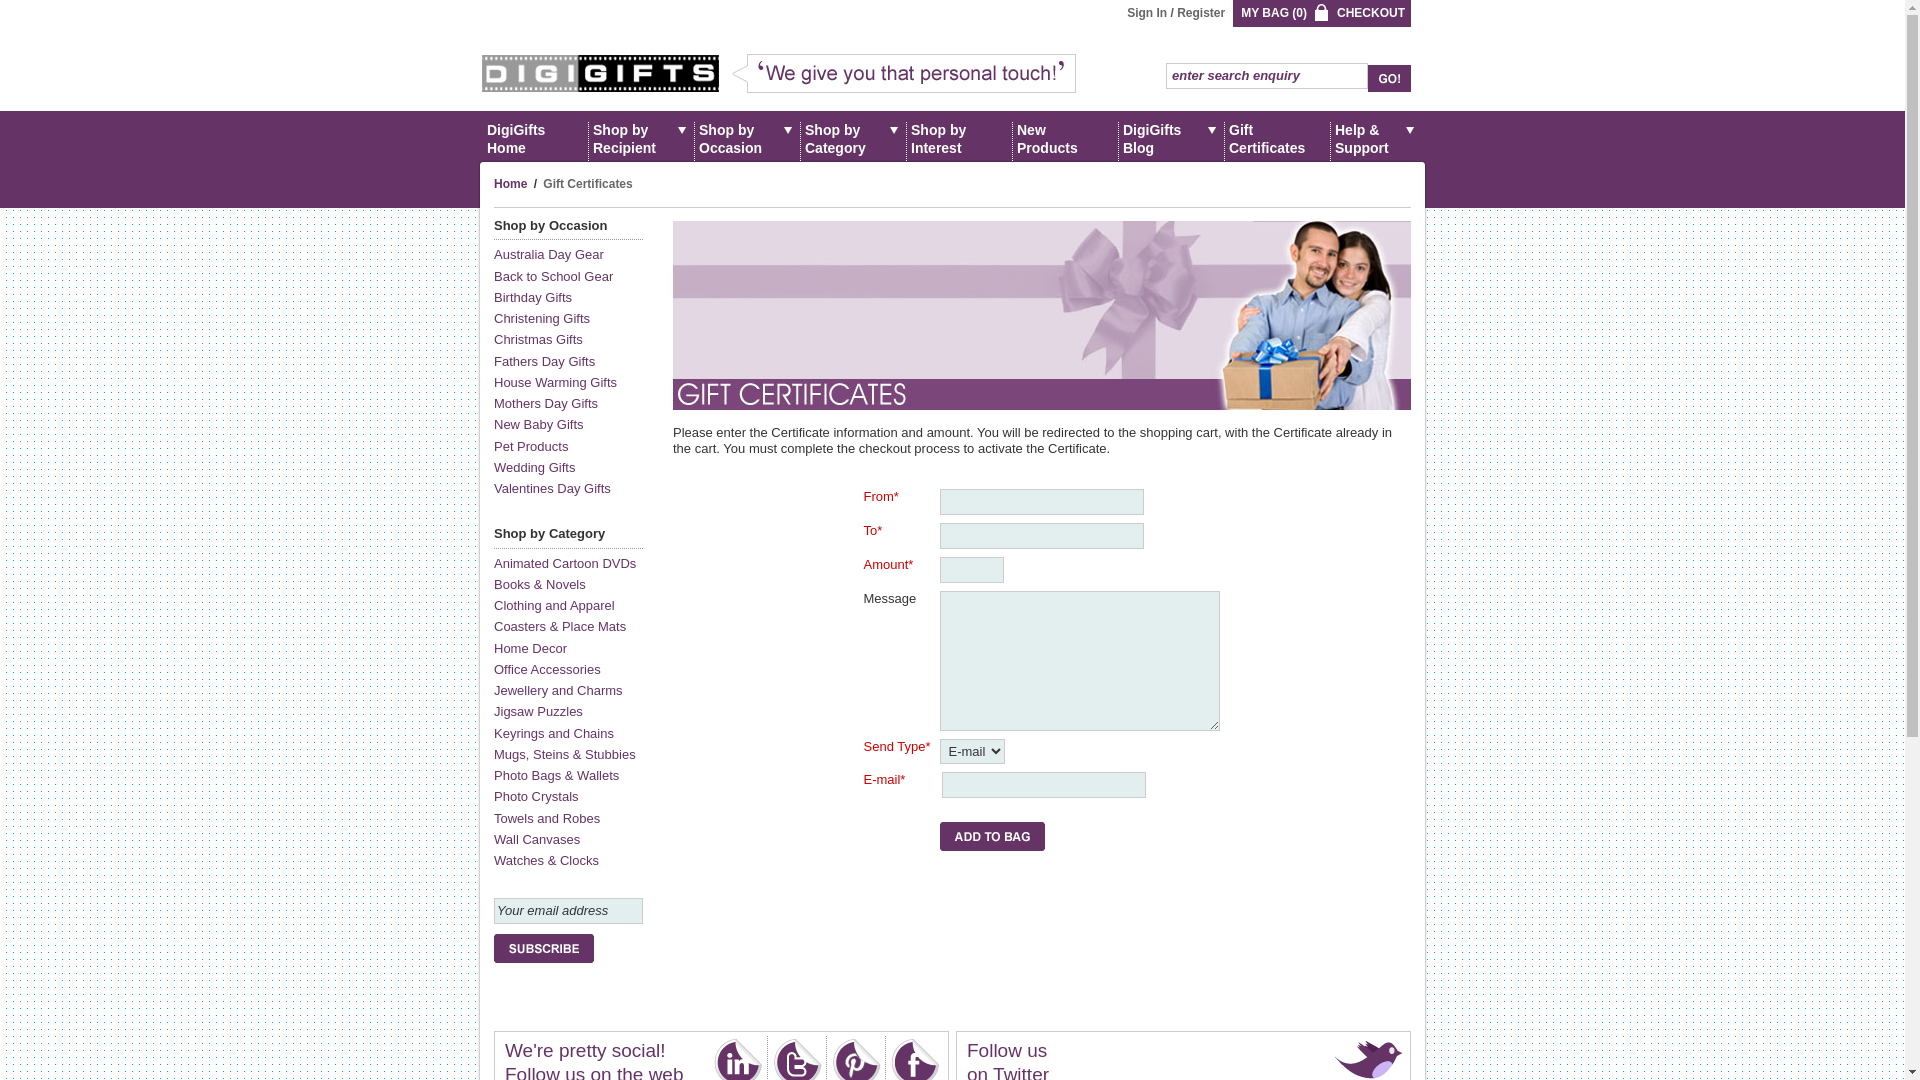 This screenshot has height=1080, width=1920. What do you see at coordinates (1376, 136) in the screenshot?
I see `Help &
Support` at bounding box center [1376, 136].